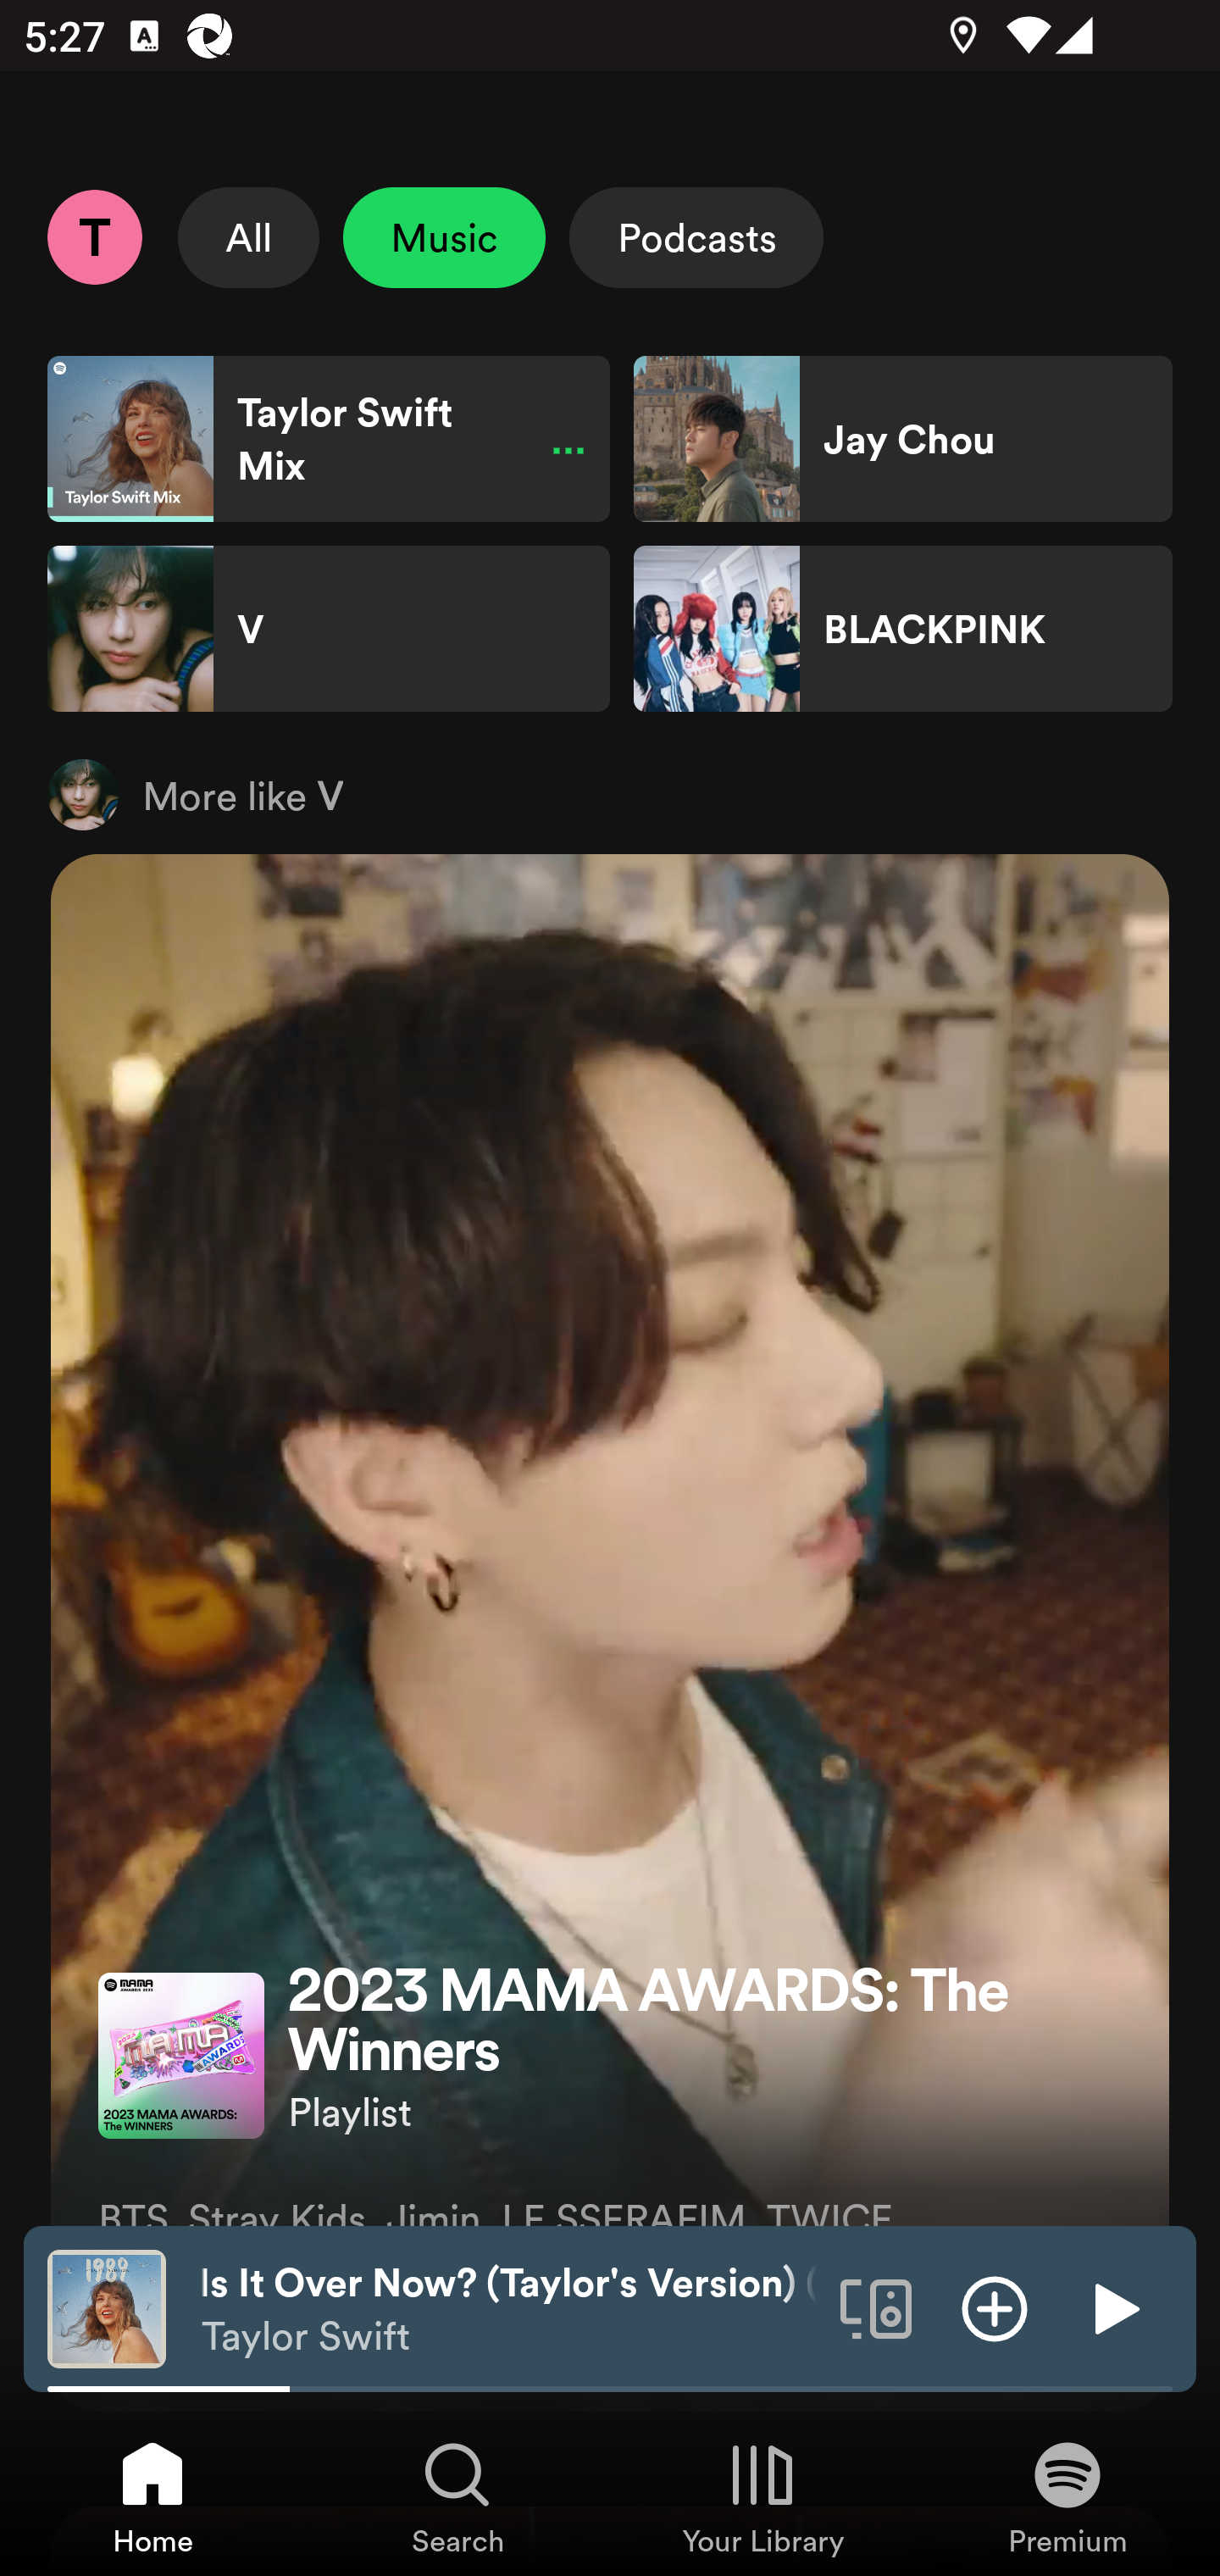 This screenshot has height=2576, width=1220. Describe the element at coordinates (696, 237) in the screenshot. I see `Podcasts Select Podcasts` at that location.